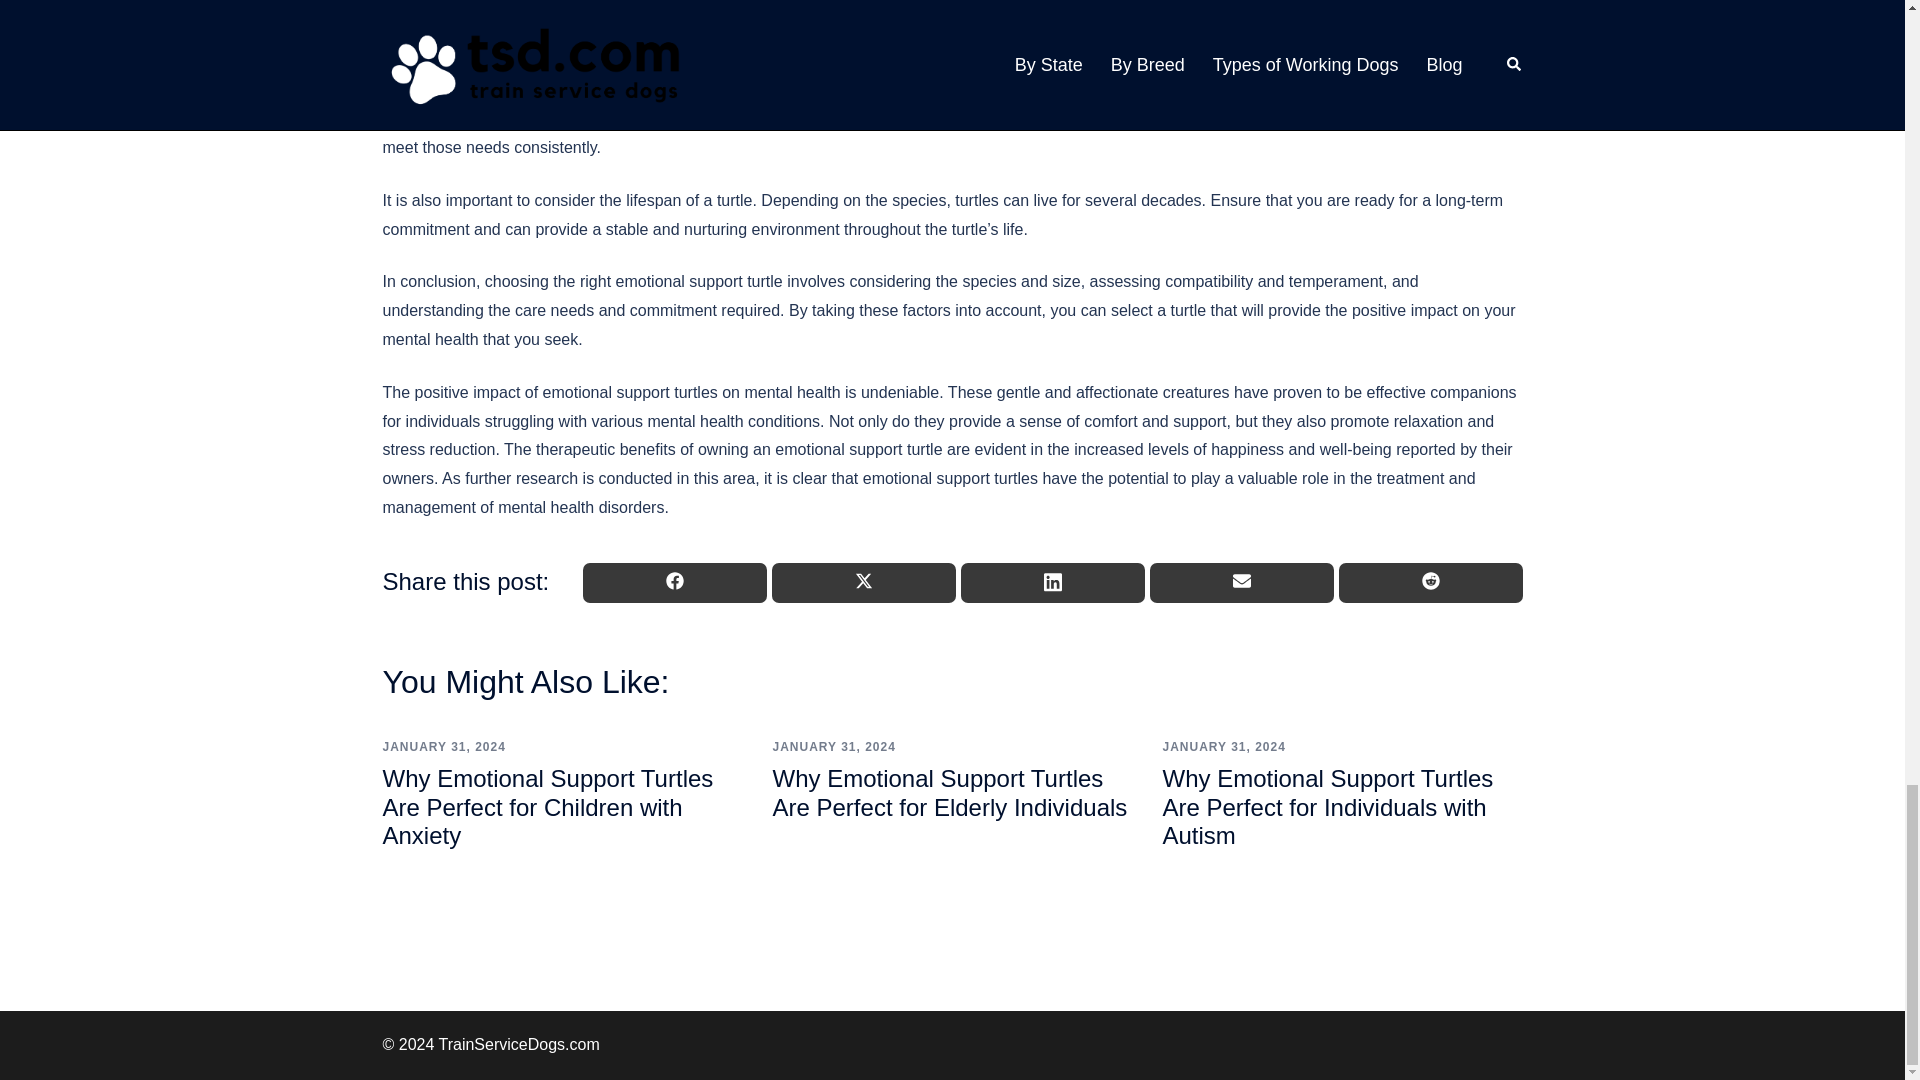 This screenshot has height=1080, width=1920. Describe the element at coordinates (832, 746) in the screenshot. I see `JANUARY 31, 2024` at that location.